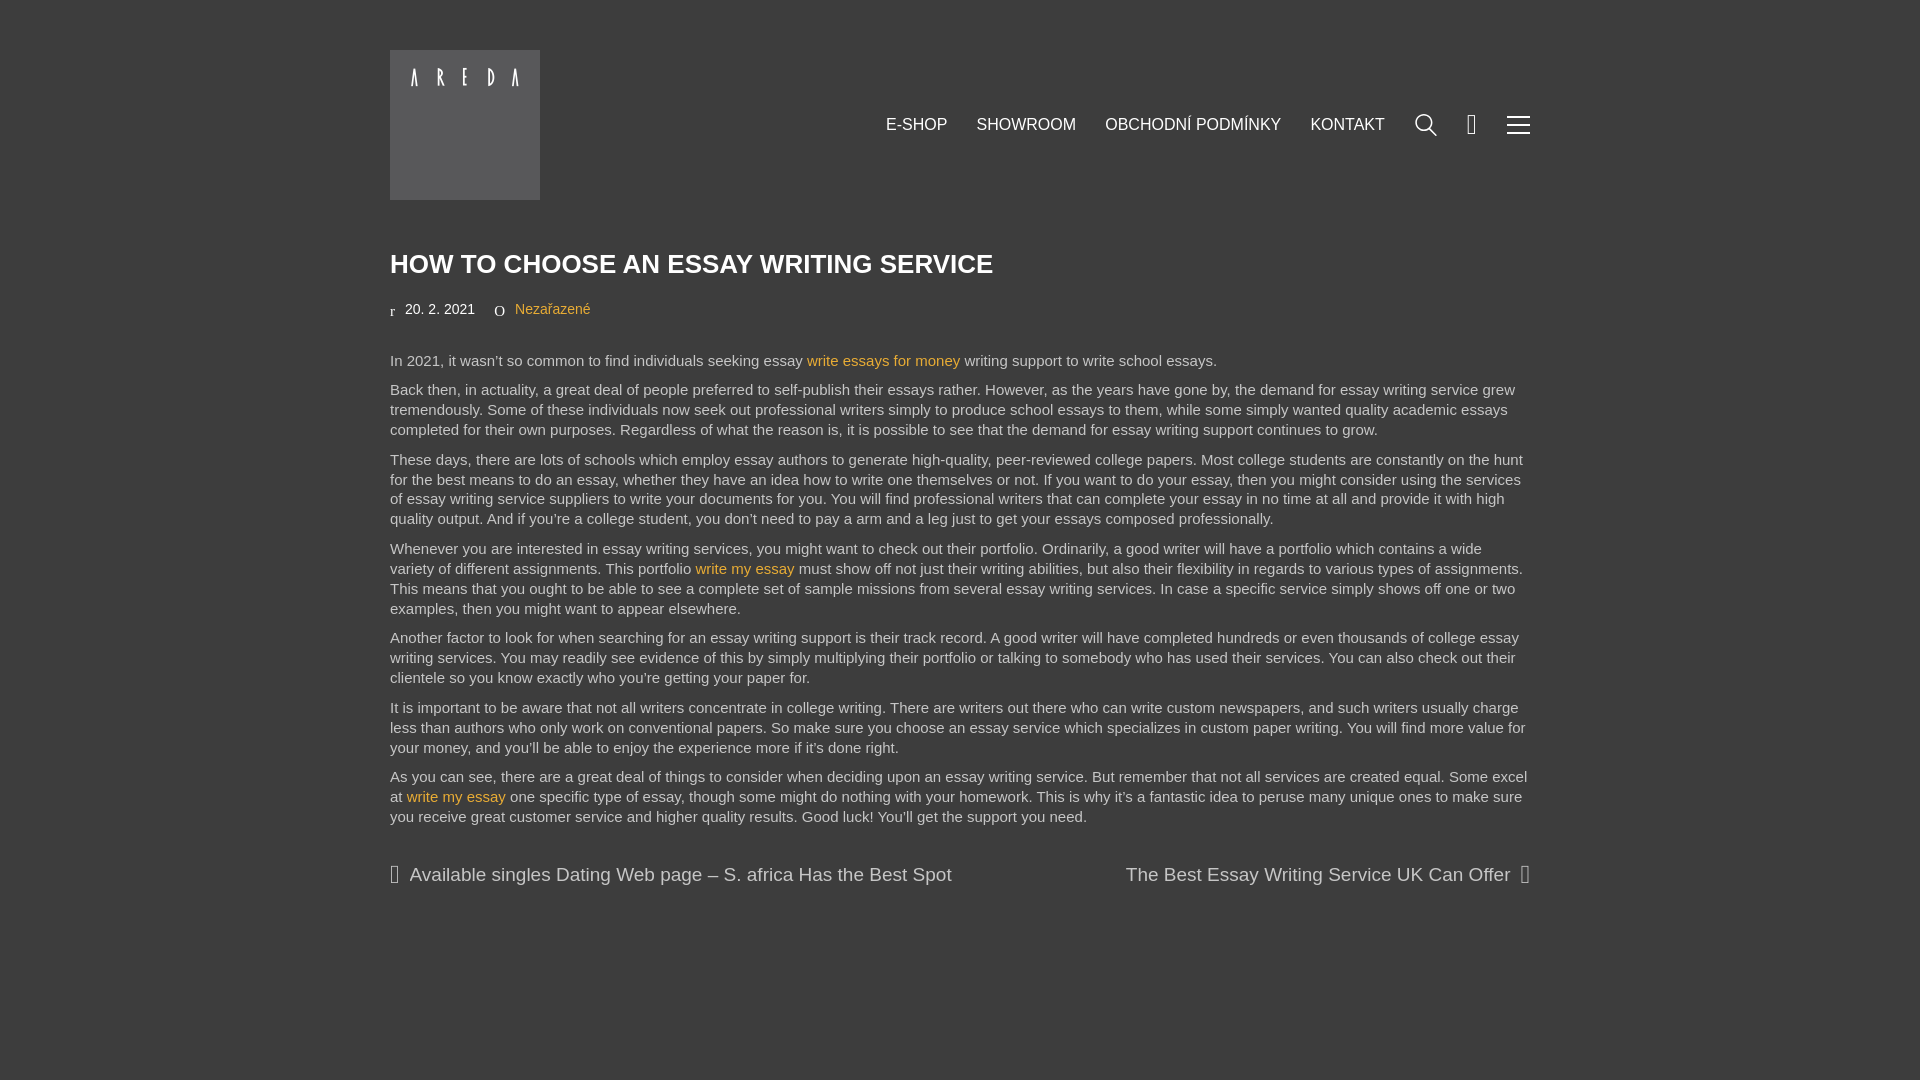 This screenshot has height=1080, width=1920. What do you see at coordinates (1410, 1020) in the screenshot?
I see `Instagram` at bounding box center [1410, 1020].